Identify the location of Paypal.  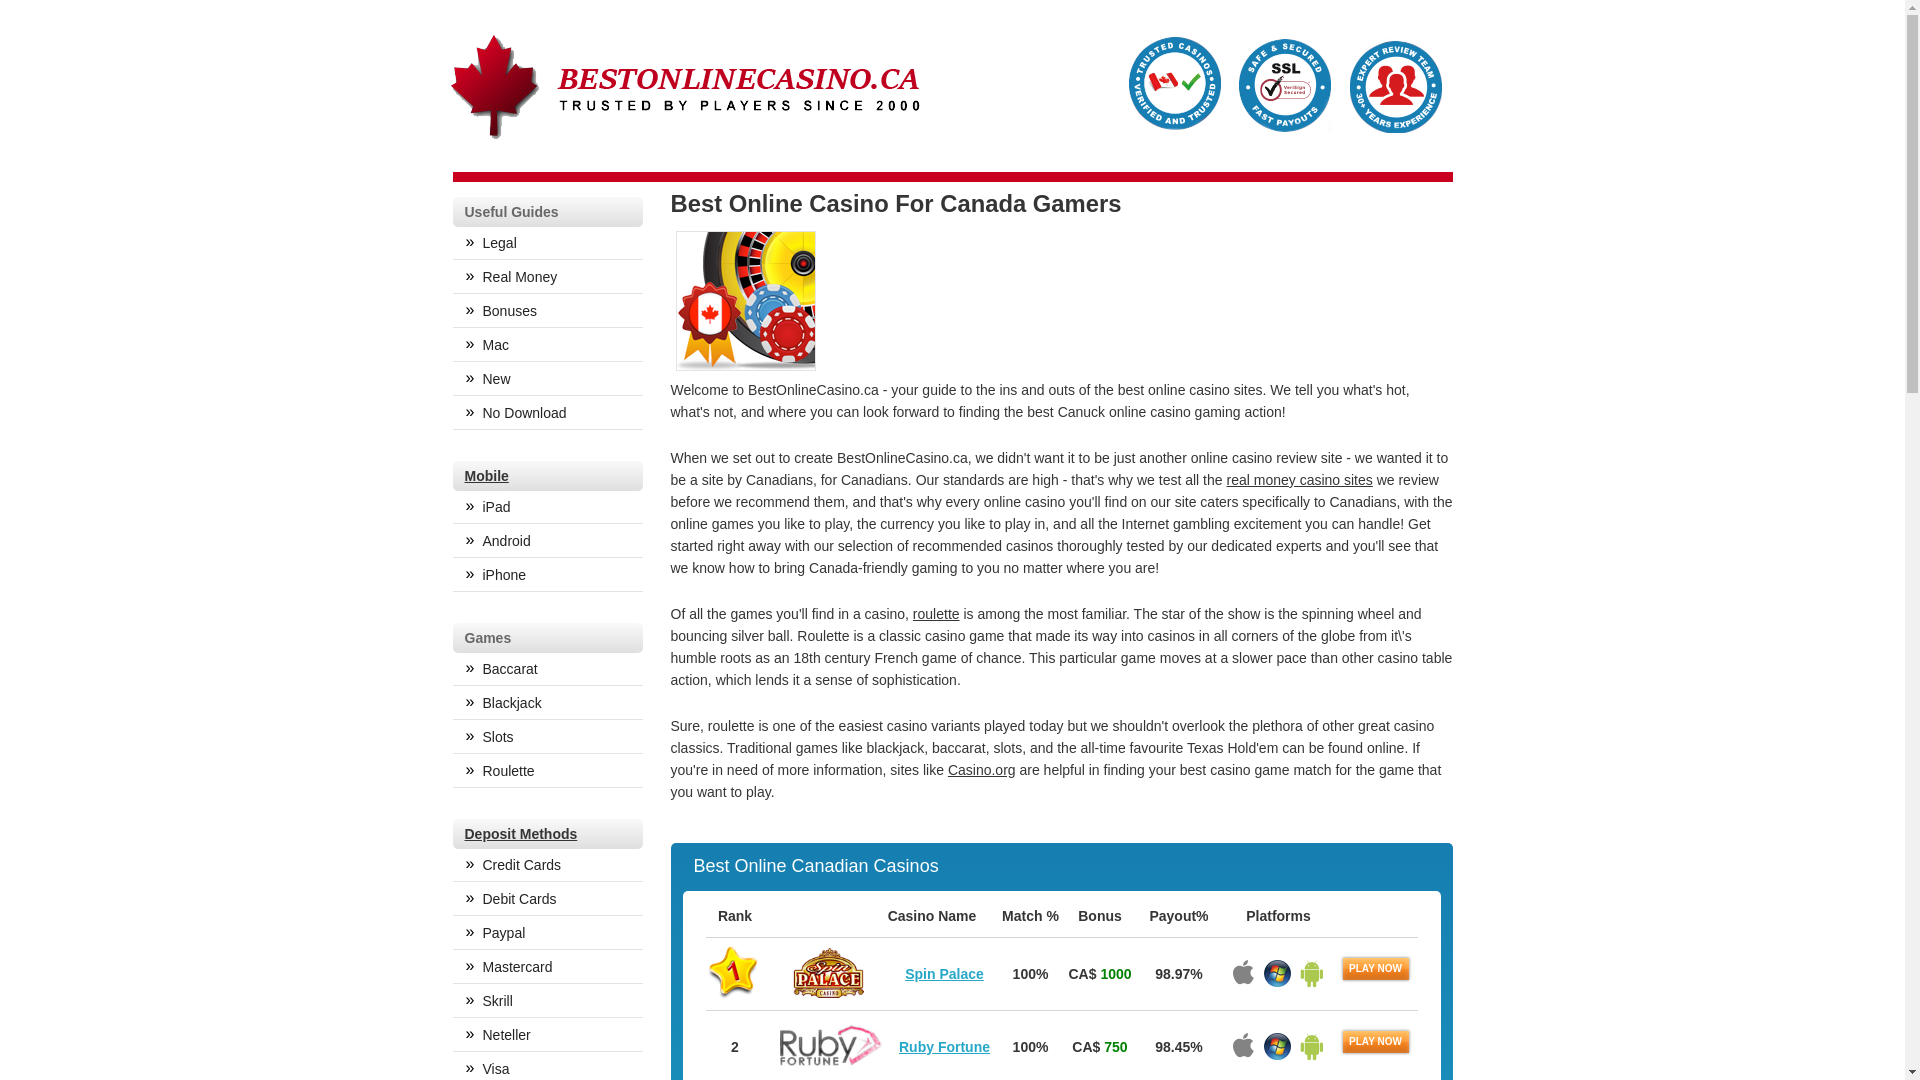
(547, 934).